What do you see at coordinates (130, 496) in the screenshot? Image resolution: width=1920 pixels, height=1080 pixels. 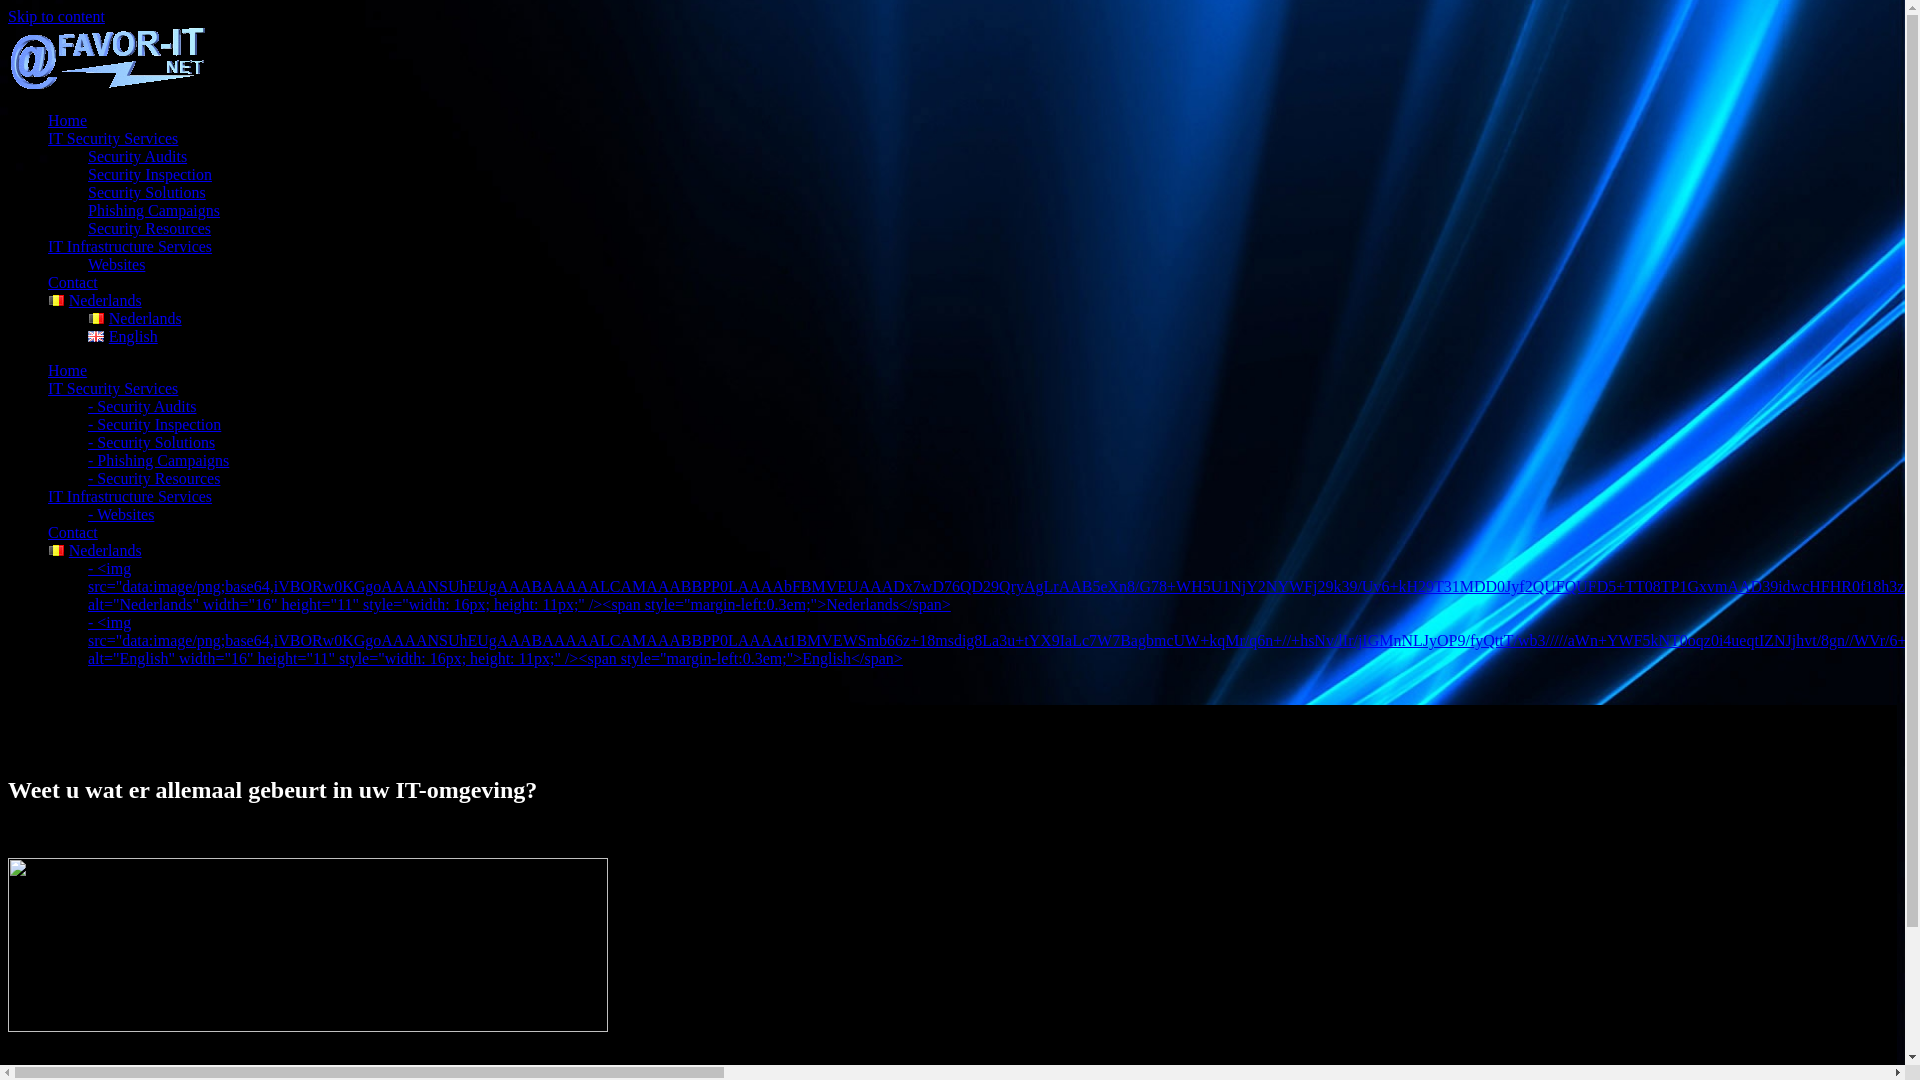 I see `IT Infrastructure Services` at bounding box center [130, 496].